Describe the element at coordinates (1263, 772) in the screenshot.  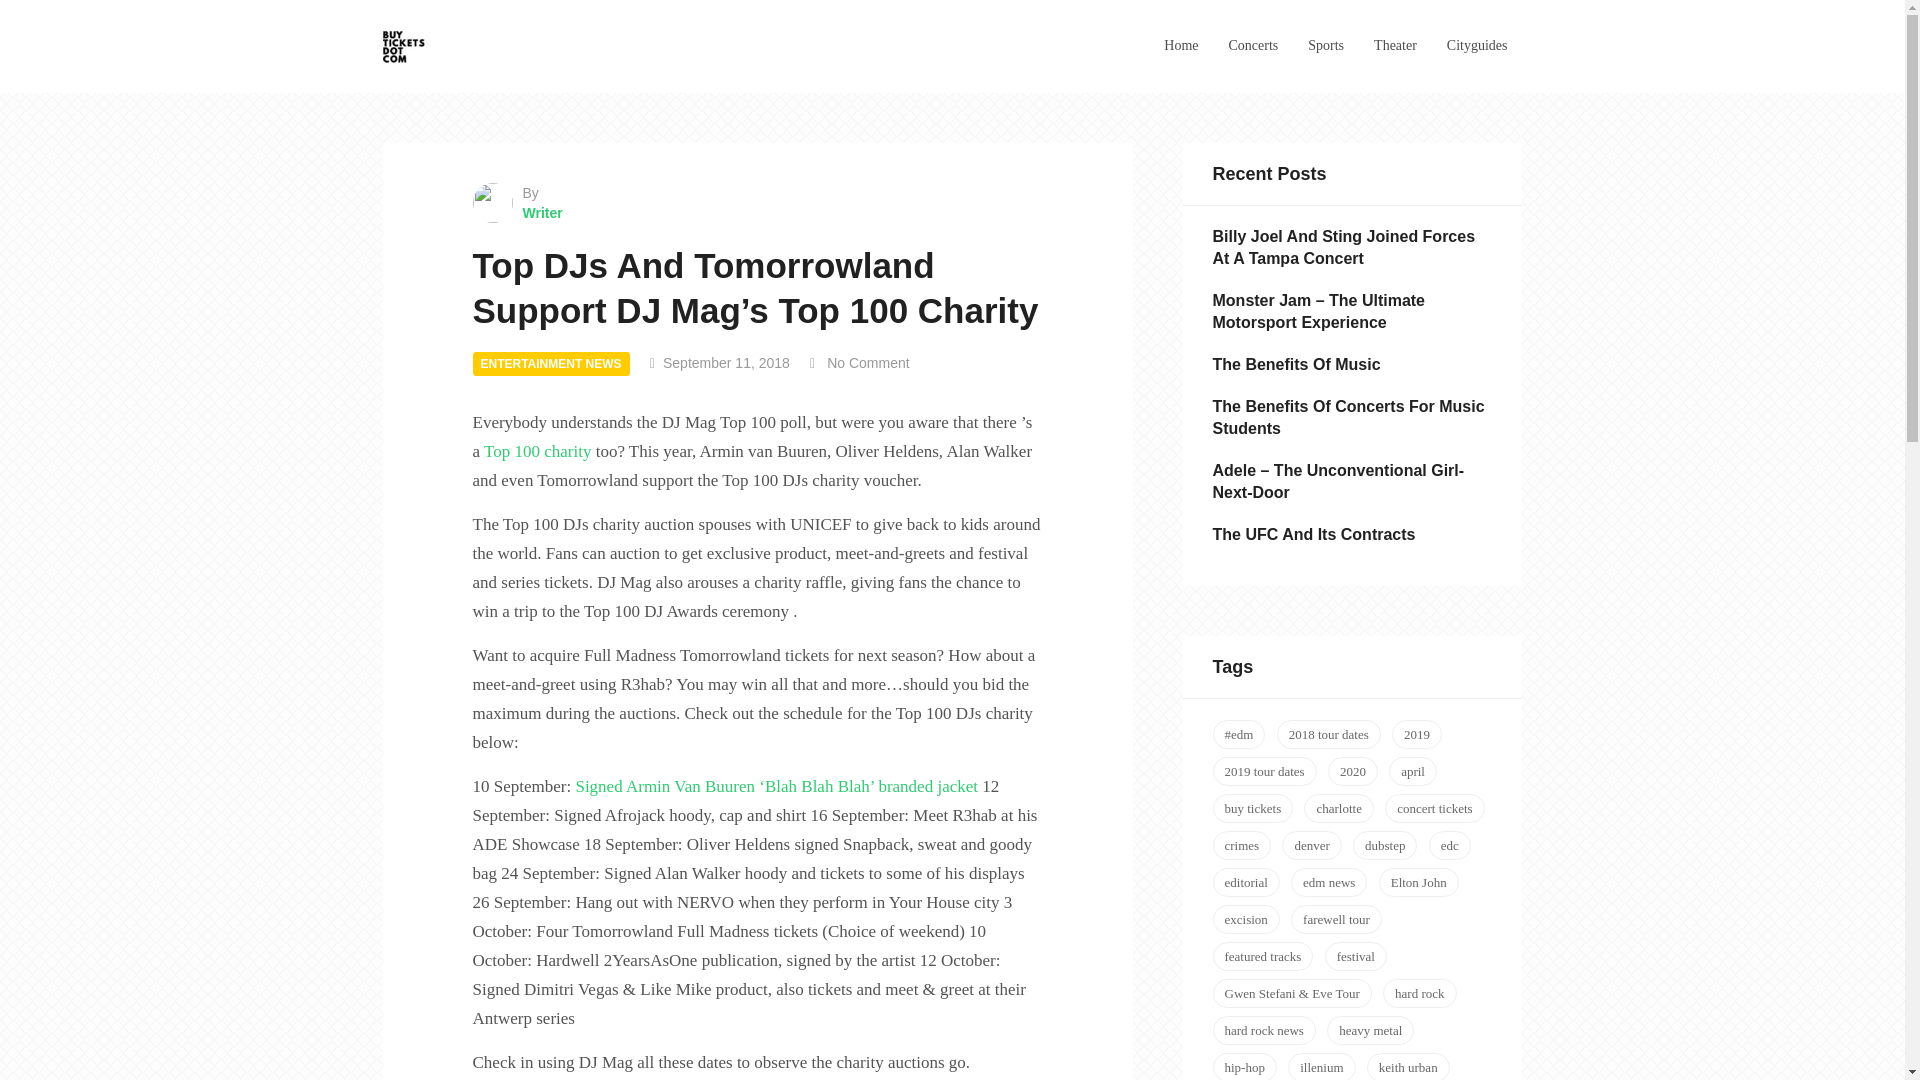
I see `2019 tour dates` at that location.